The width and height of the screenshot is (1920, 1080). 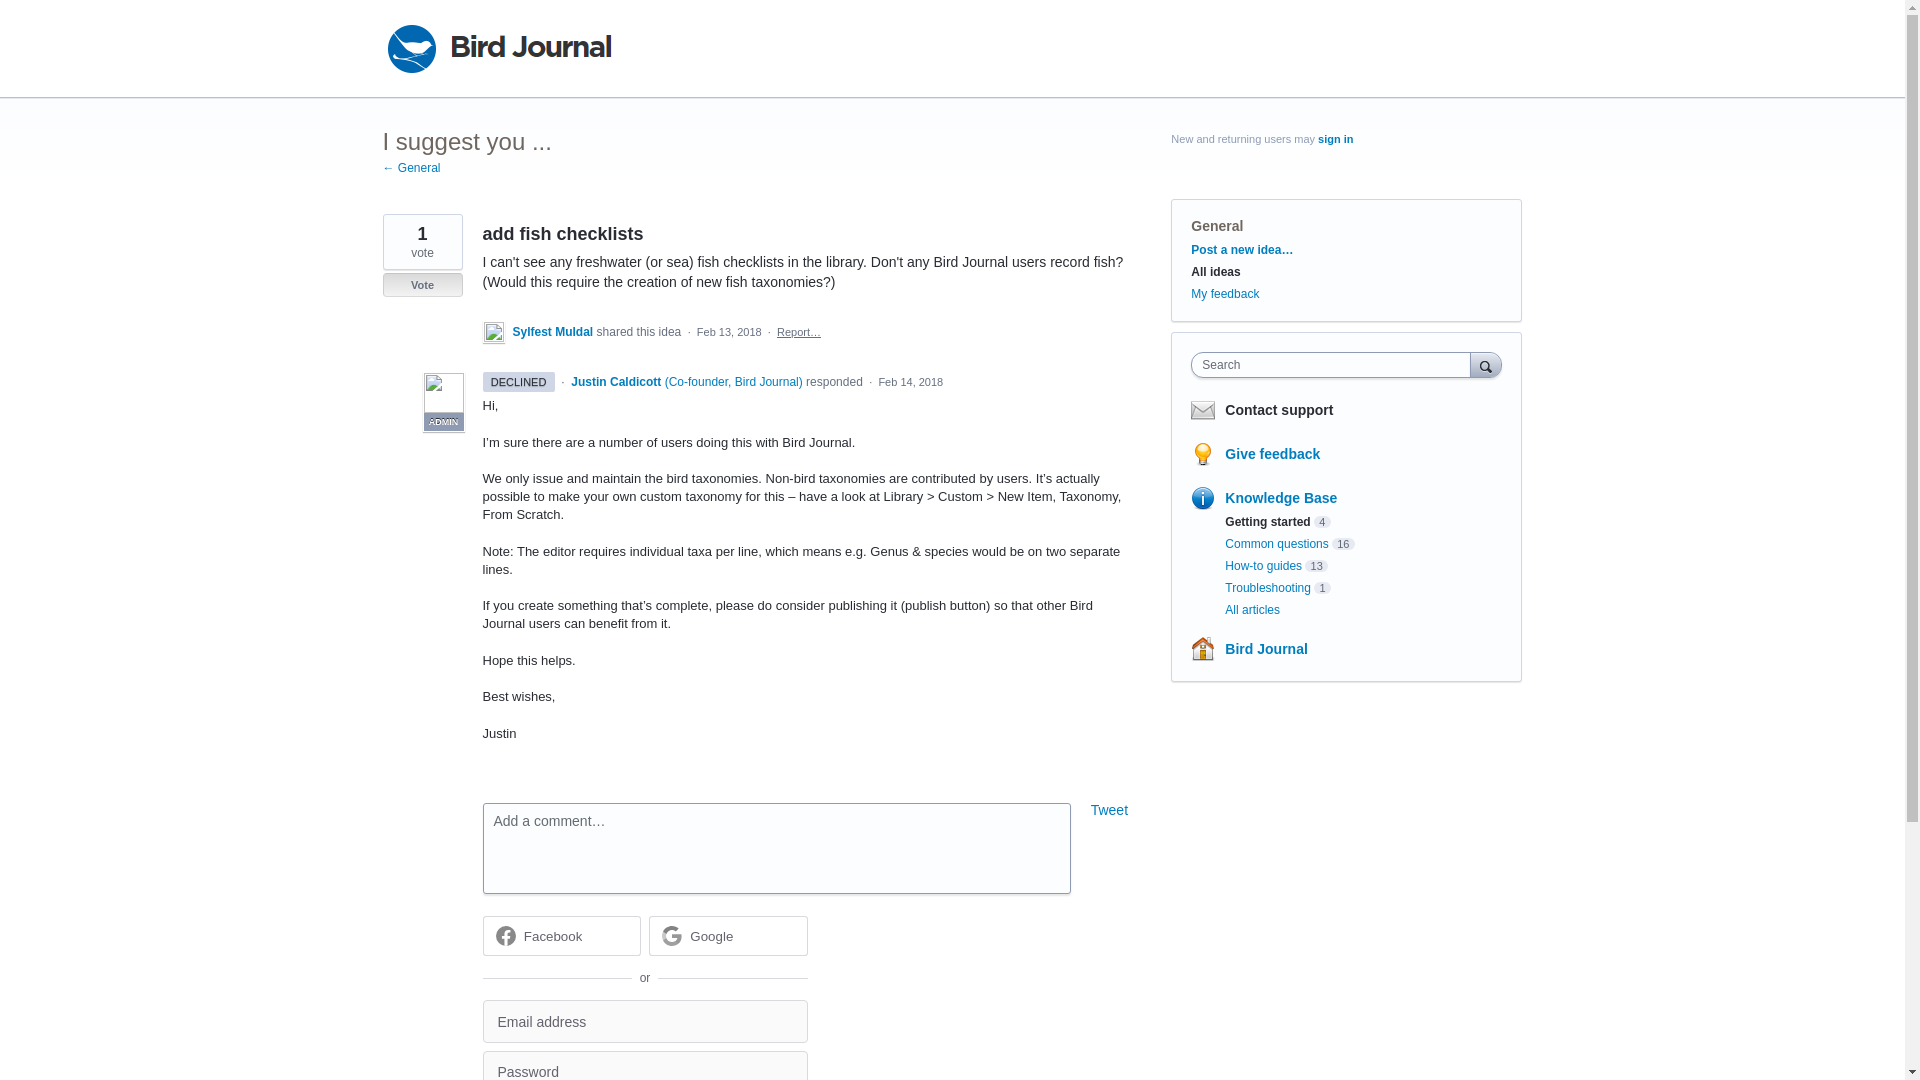 I want to click on Facebook sign in, so click(x=561, y=935).